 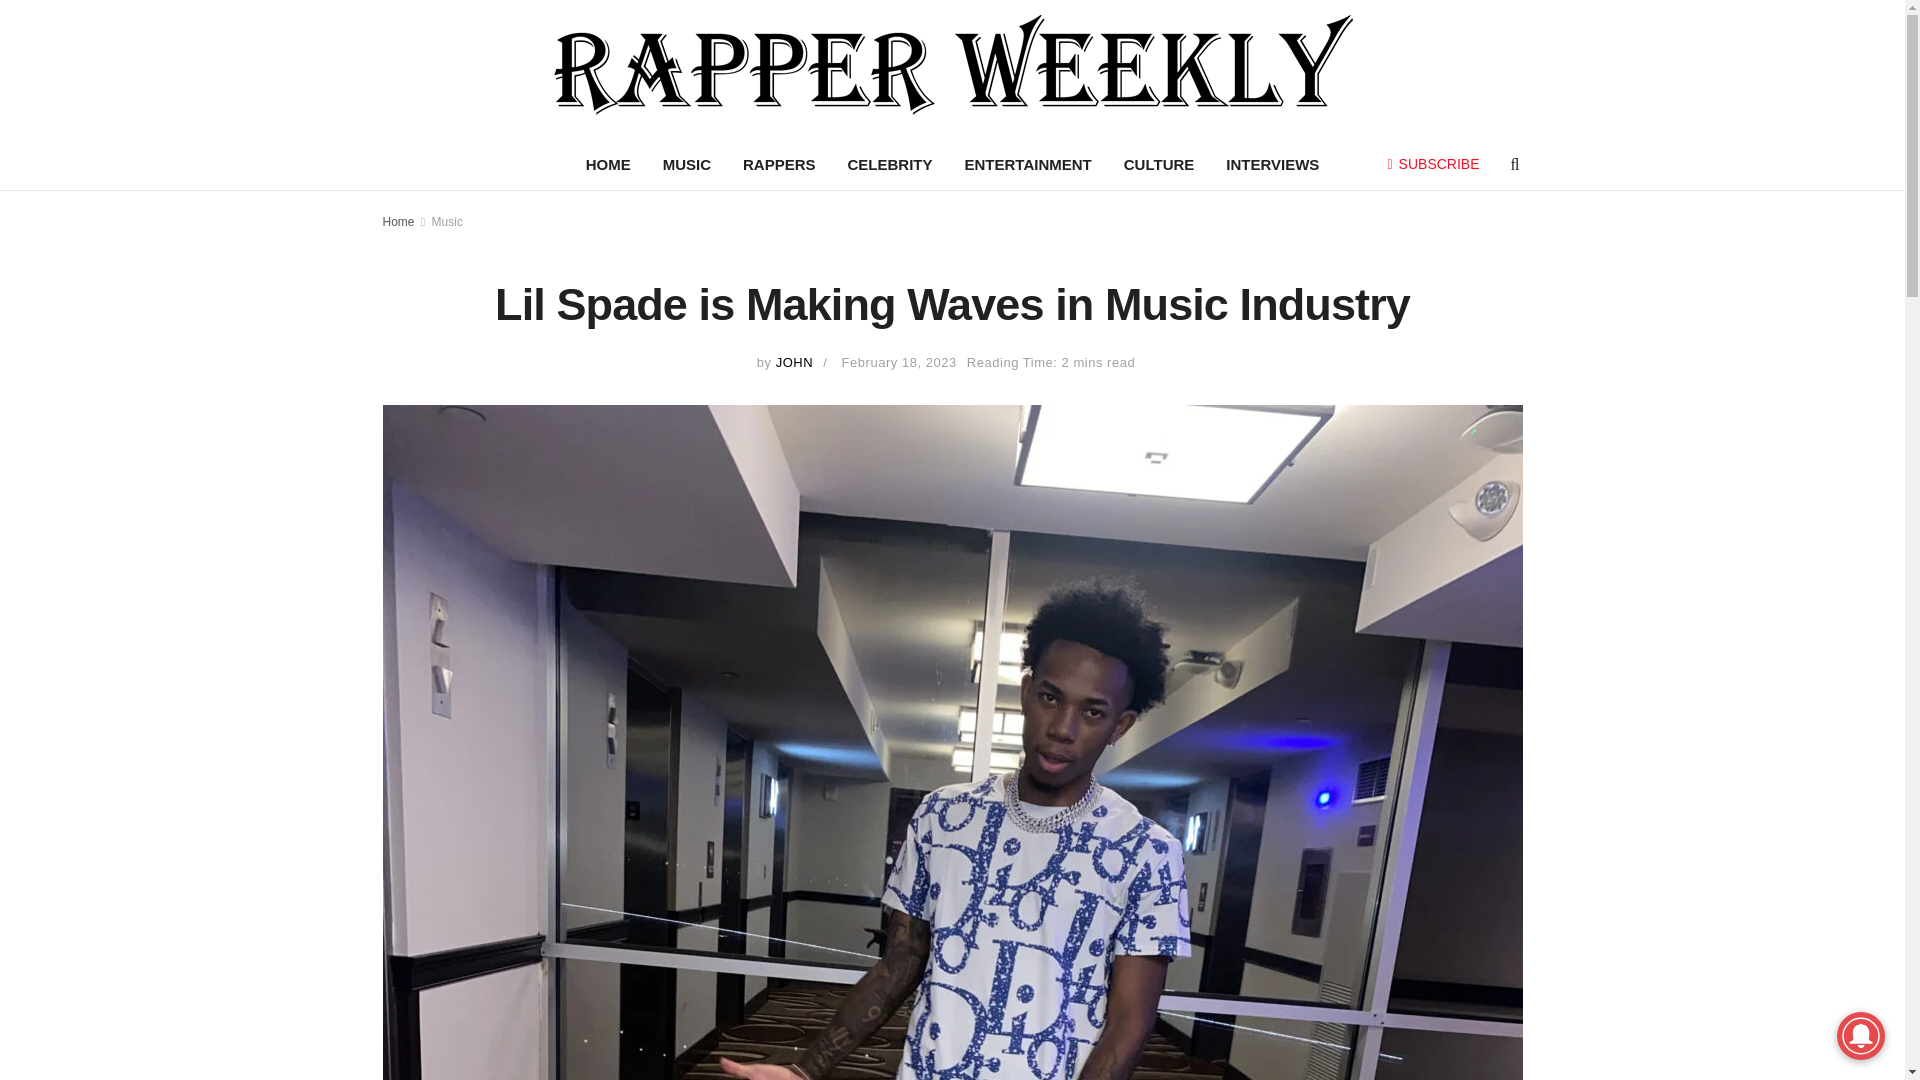 I want to click on Home, so click(x=398, y=221).